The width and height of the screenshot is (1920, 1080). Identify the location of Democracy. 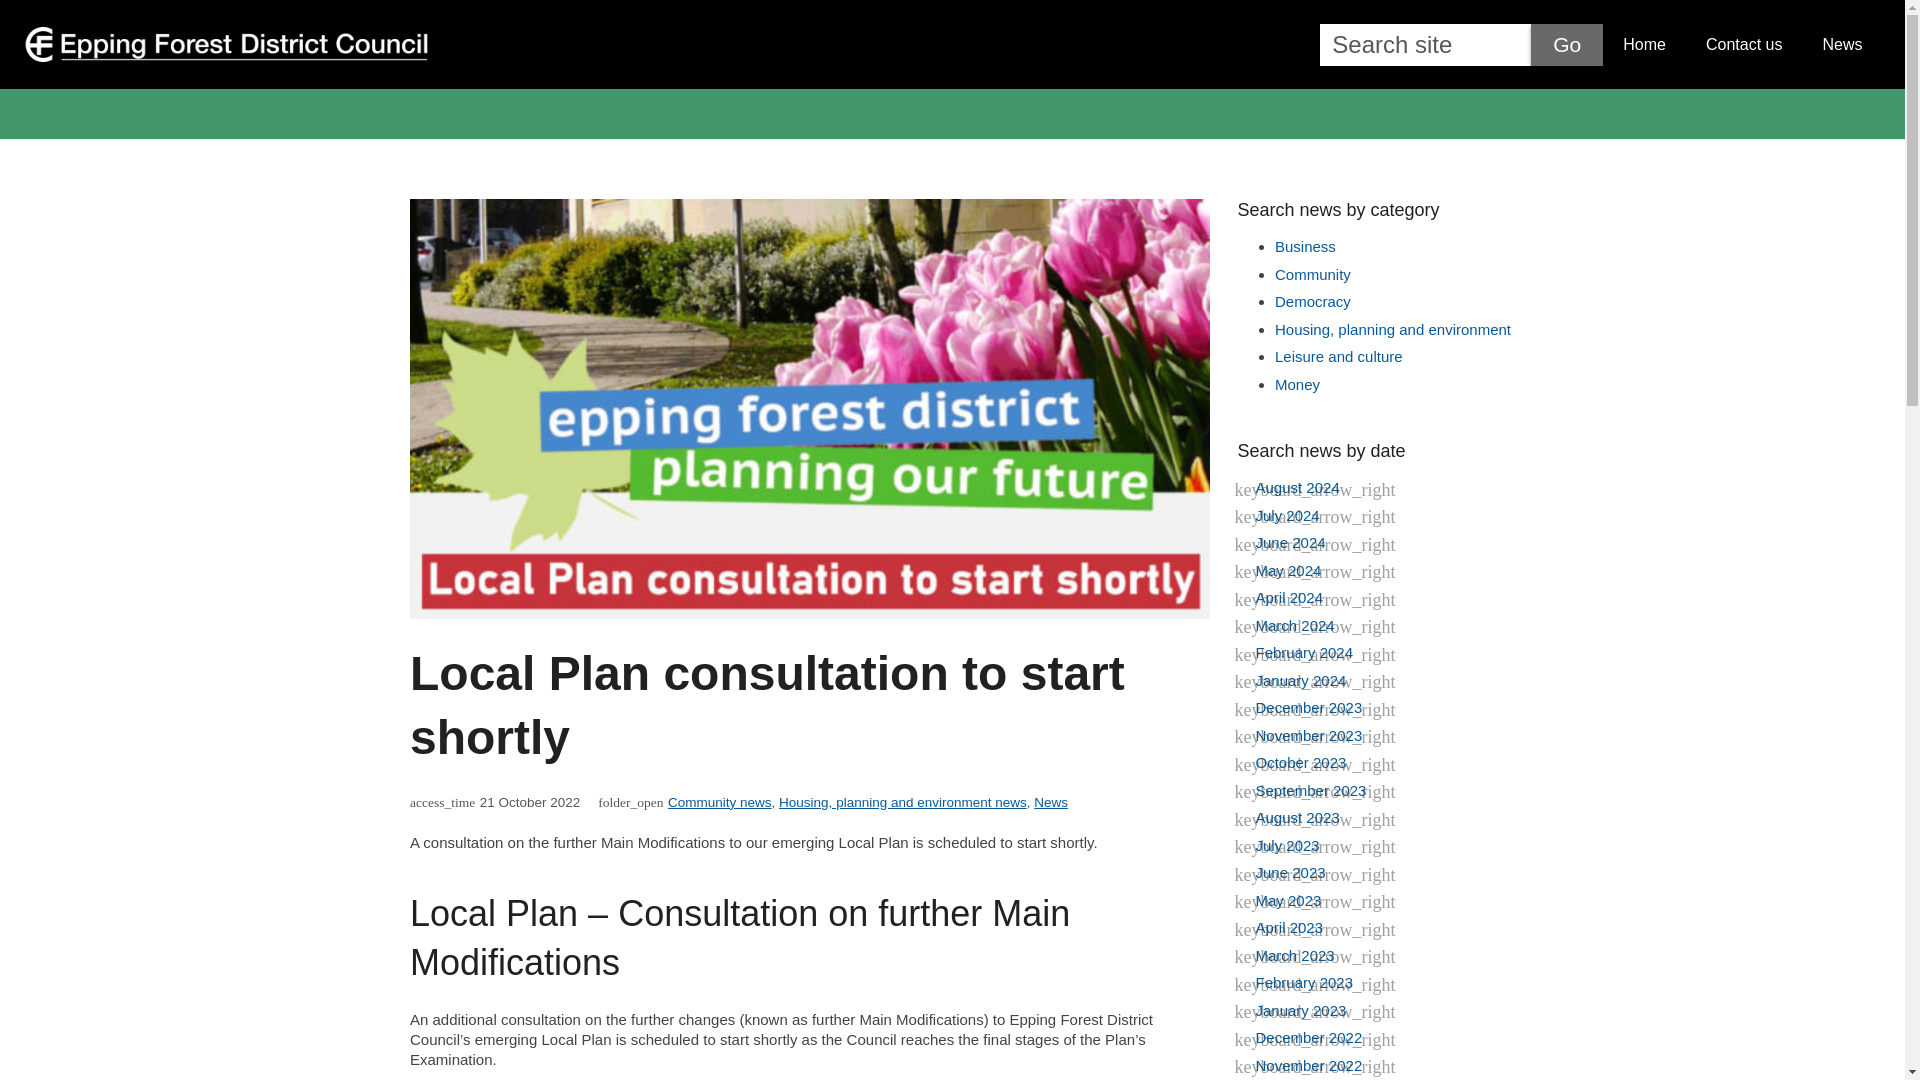
(1312, 300).